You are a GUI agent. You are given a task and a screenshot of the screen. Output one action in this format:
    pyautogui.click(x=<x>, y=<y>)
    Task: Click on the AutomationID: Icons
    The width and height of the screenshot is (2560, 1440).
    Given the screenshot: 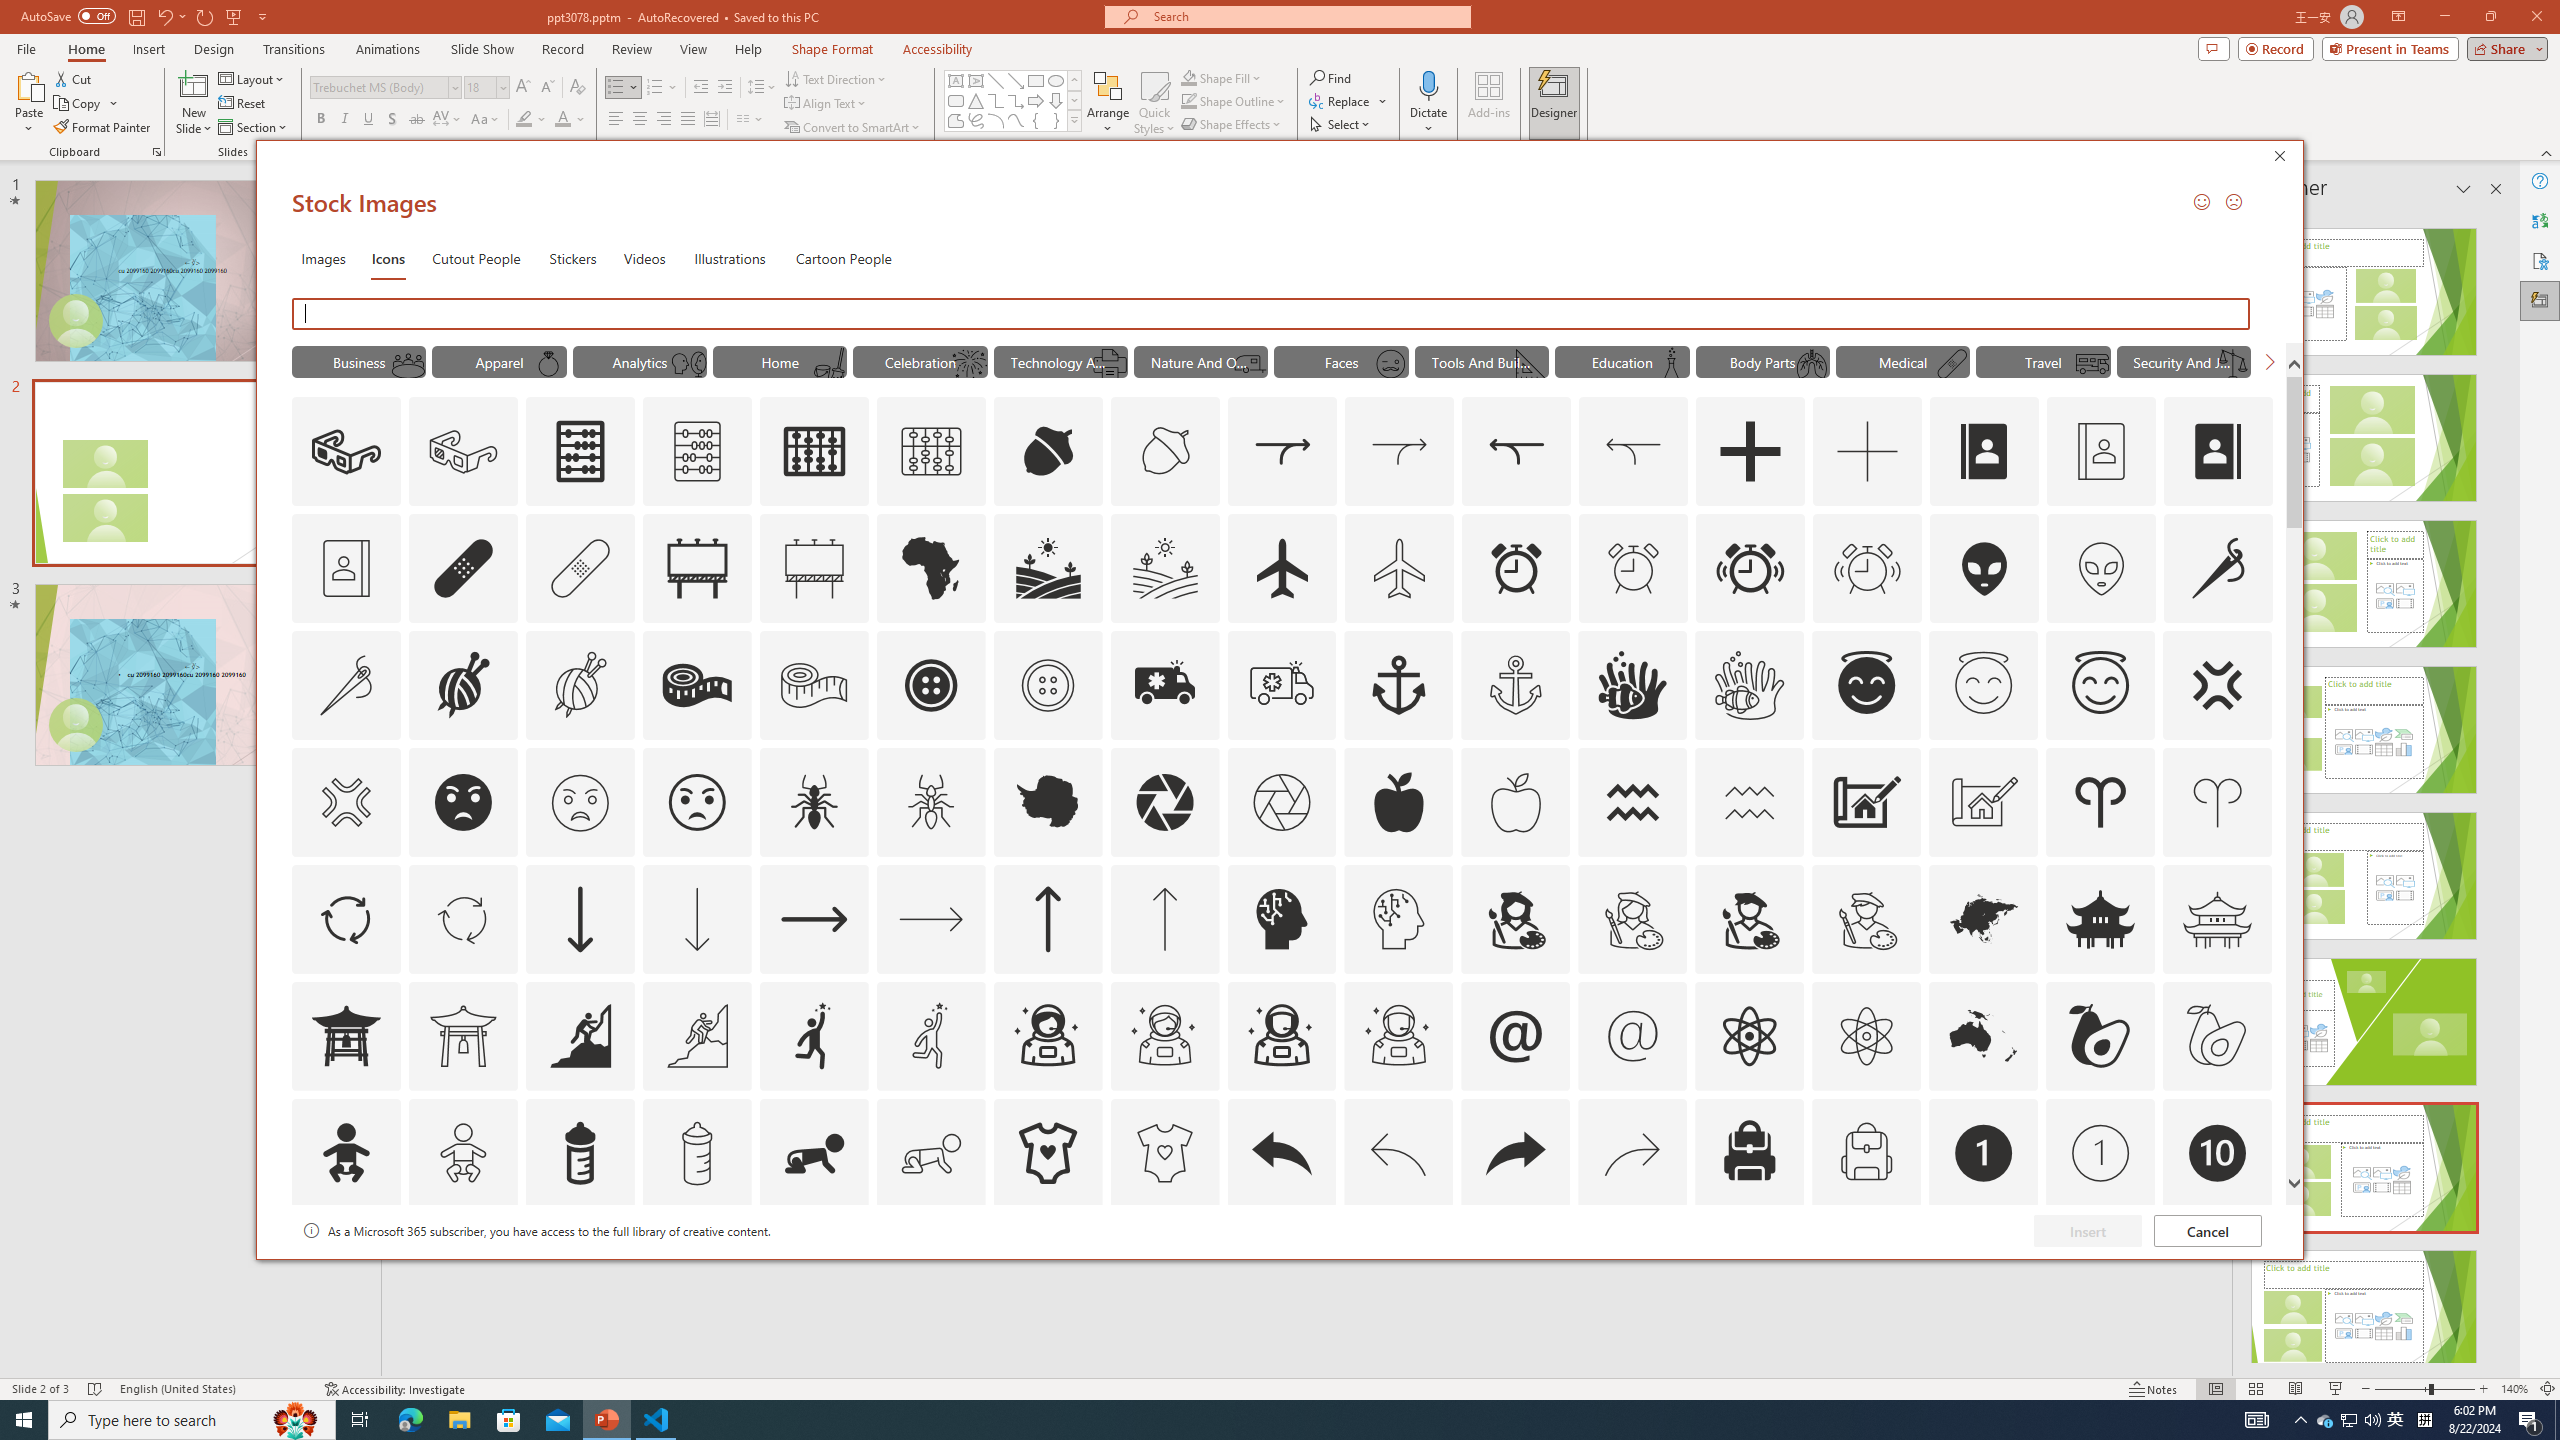 What is the action you would take?
    pyautogui.click(x=2216, y=1270)
    